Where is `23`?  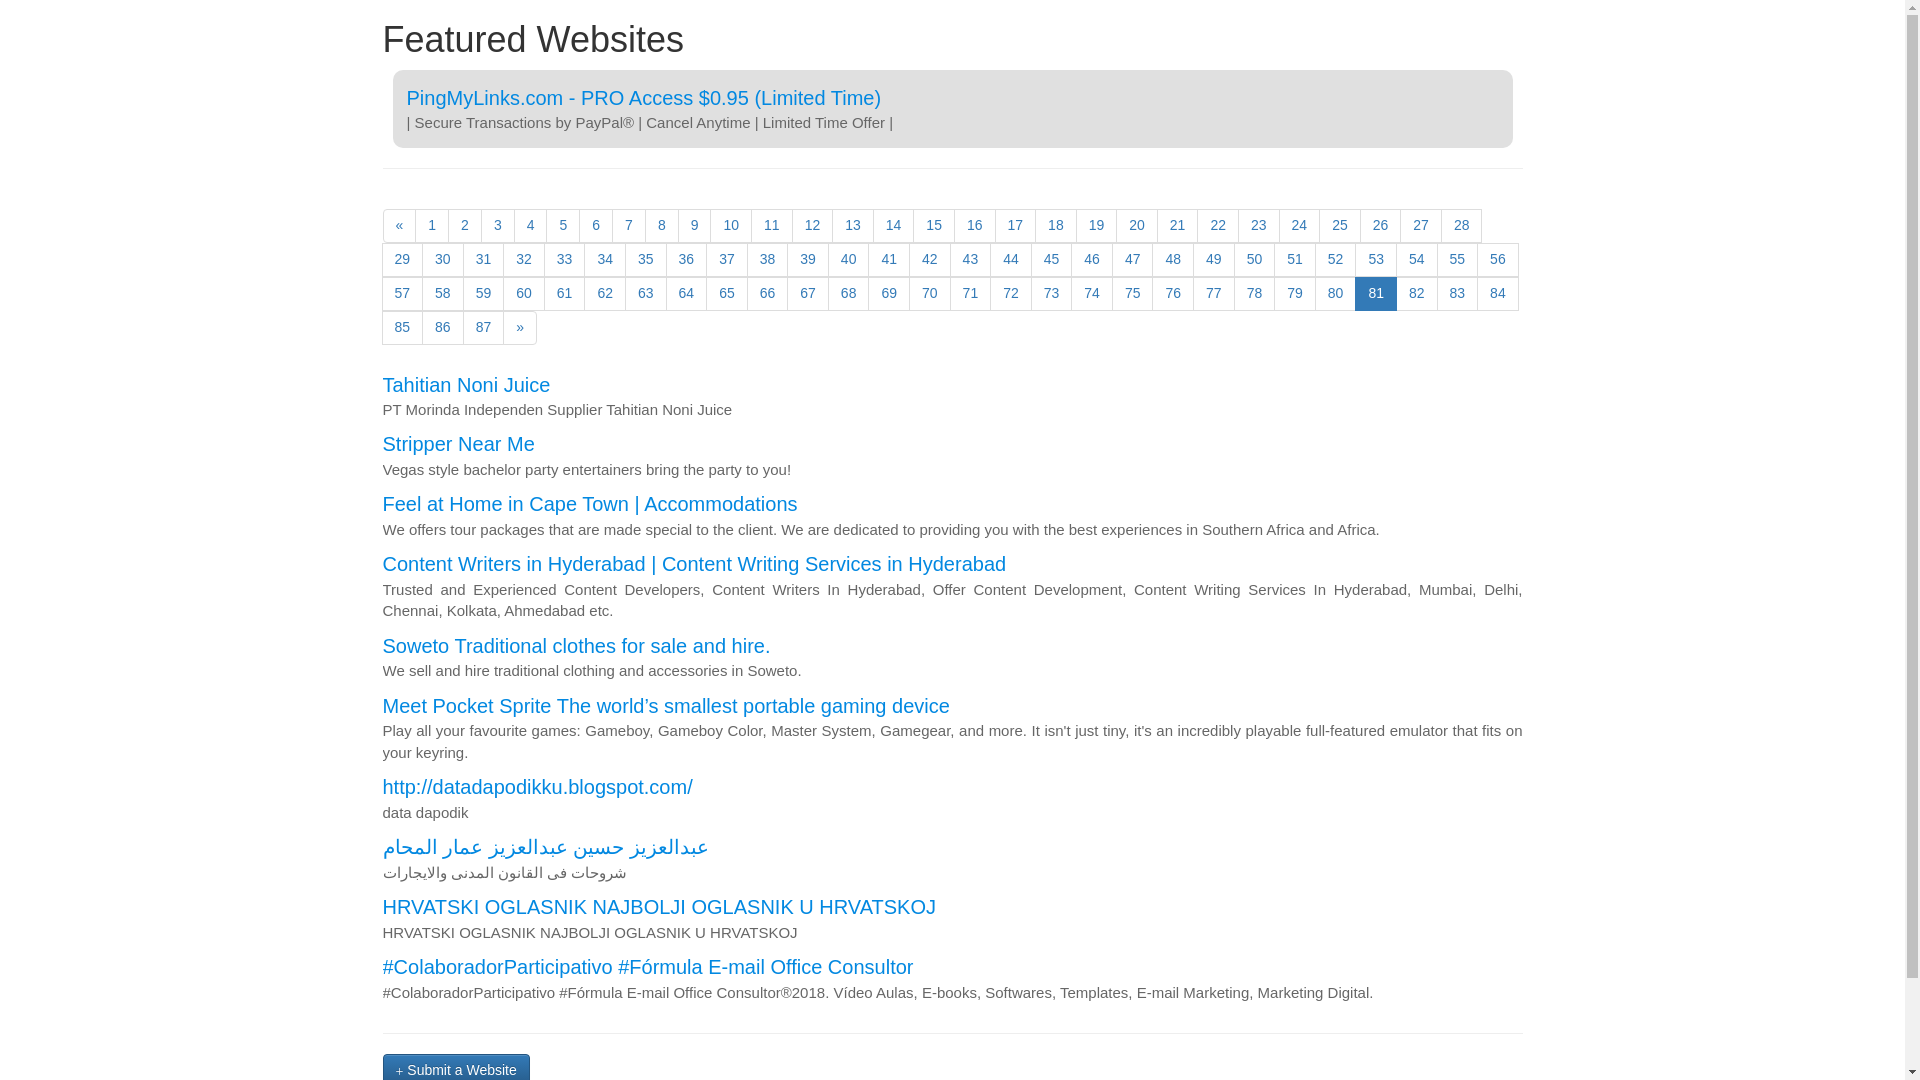
23 is located at coordinates (1259, 226).